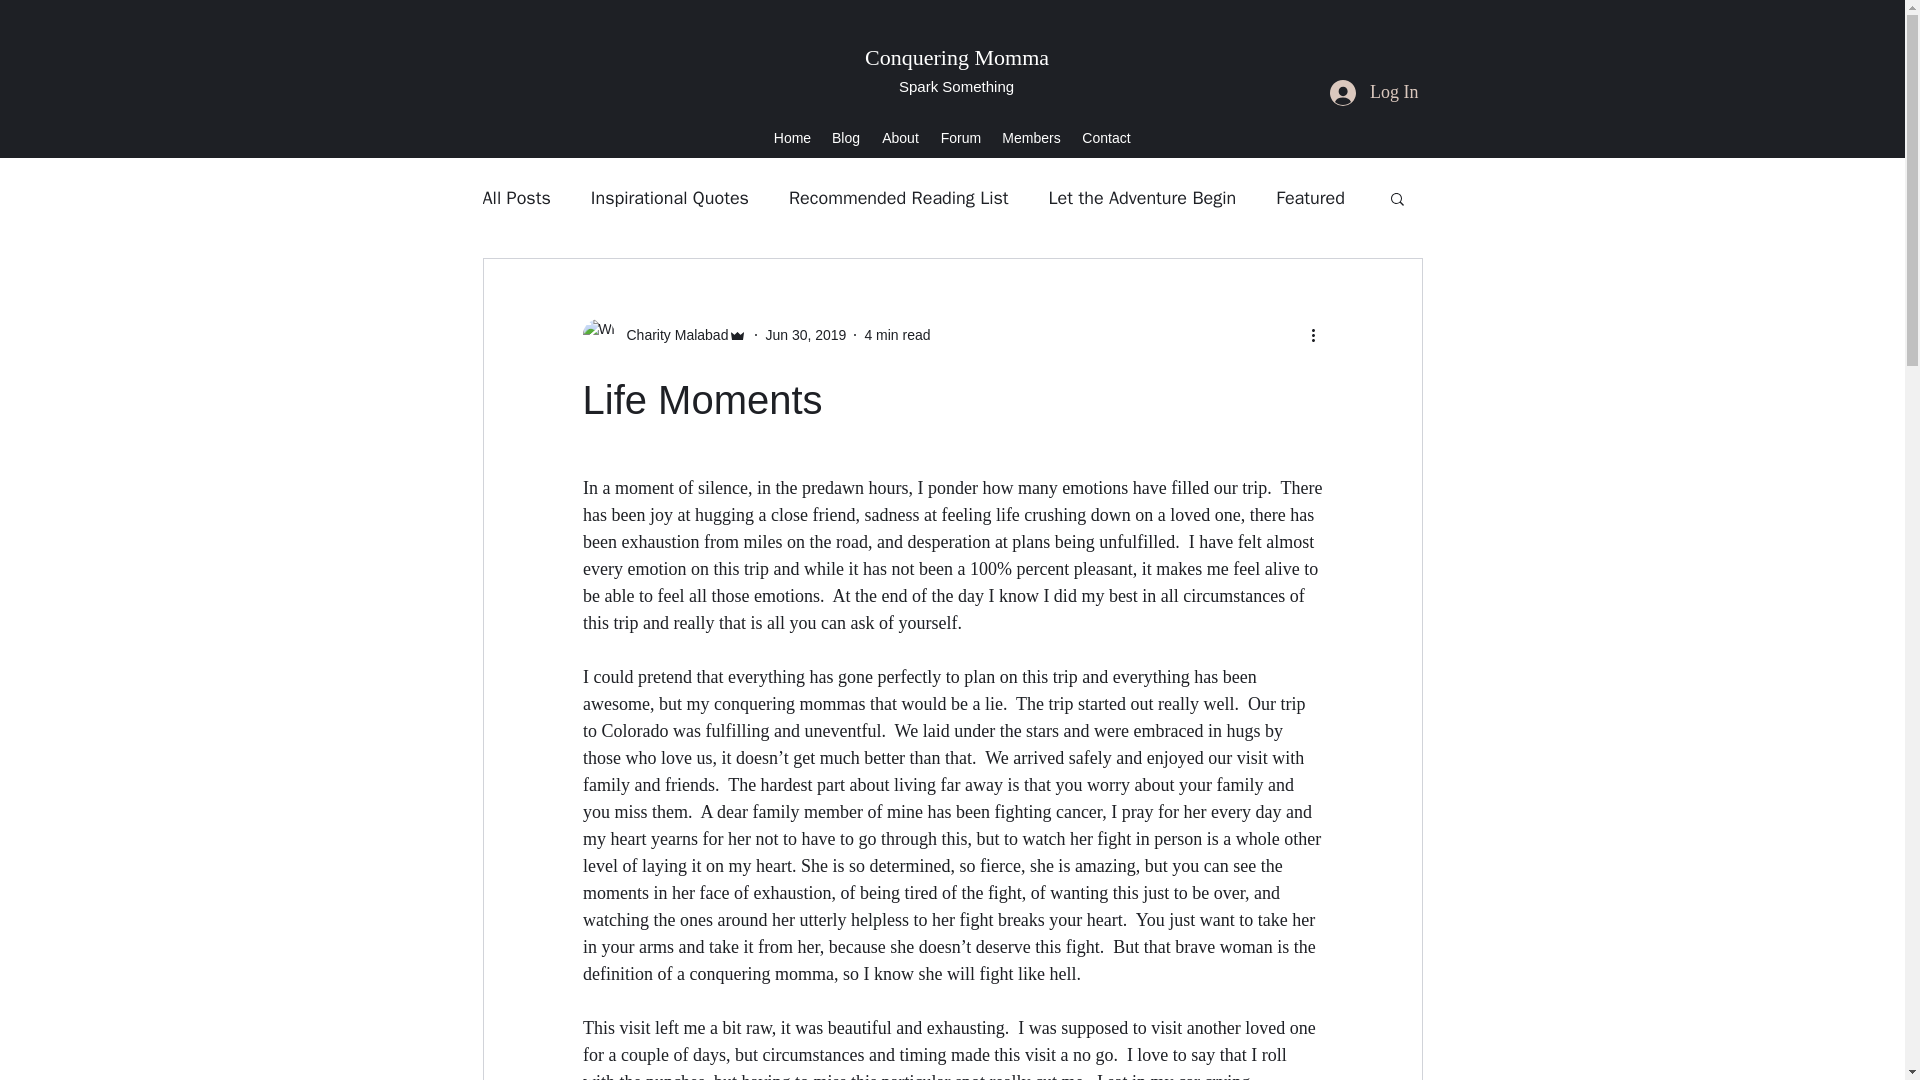 Image resolution: width=1920 pixels, height=1080 pixels. Describe the element at coordinates (805, 334) in the screenshot. I see `Jun 30, 2019` at that location.